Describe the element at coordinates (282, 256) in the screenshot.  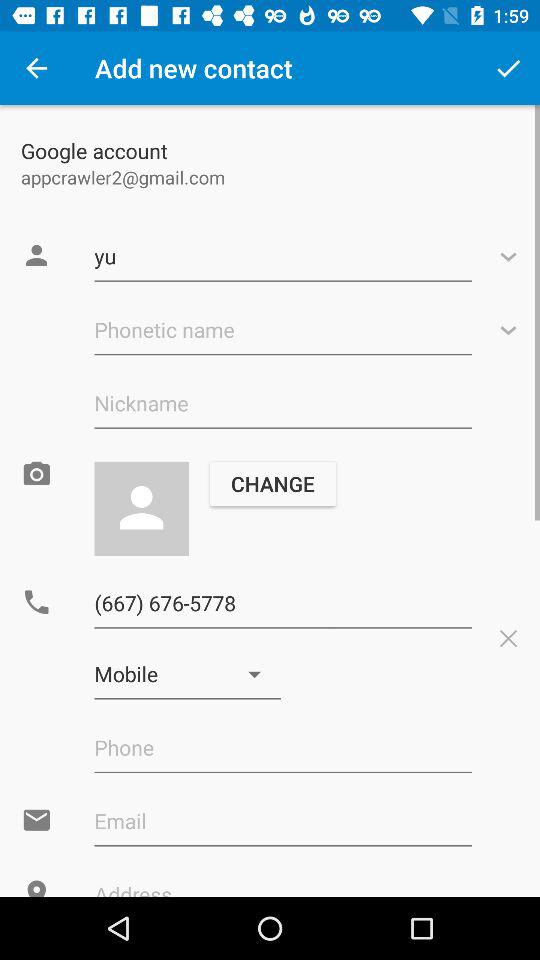
I see `select the first text field on the web page` at that location.